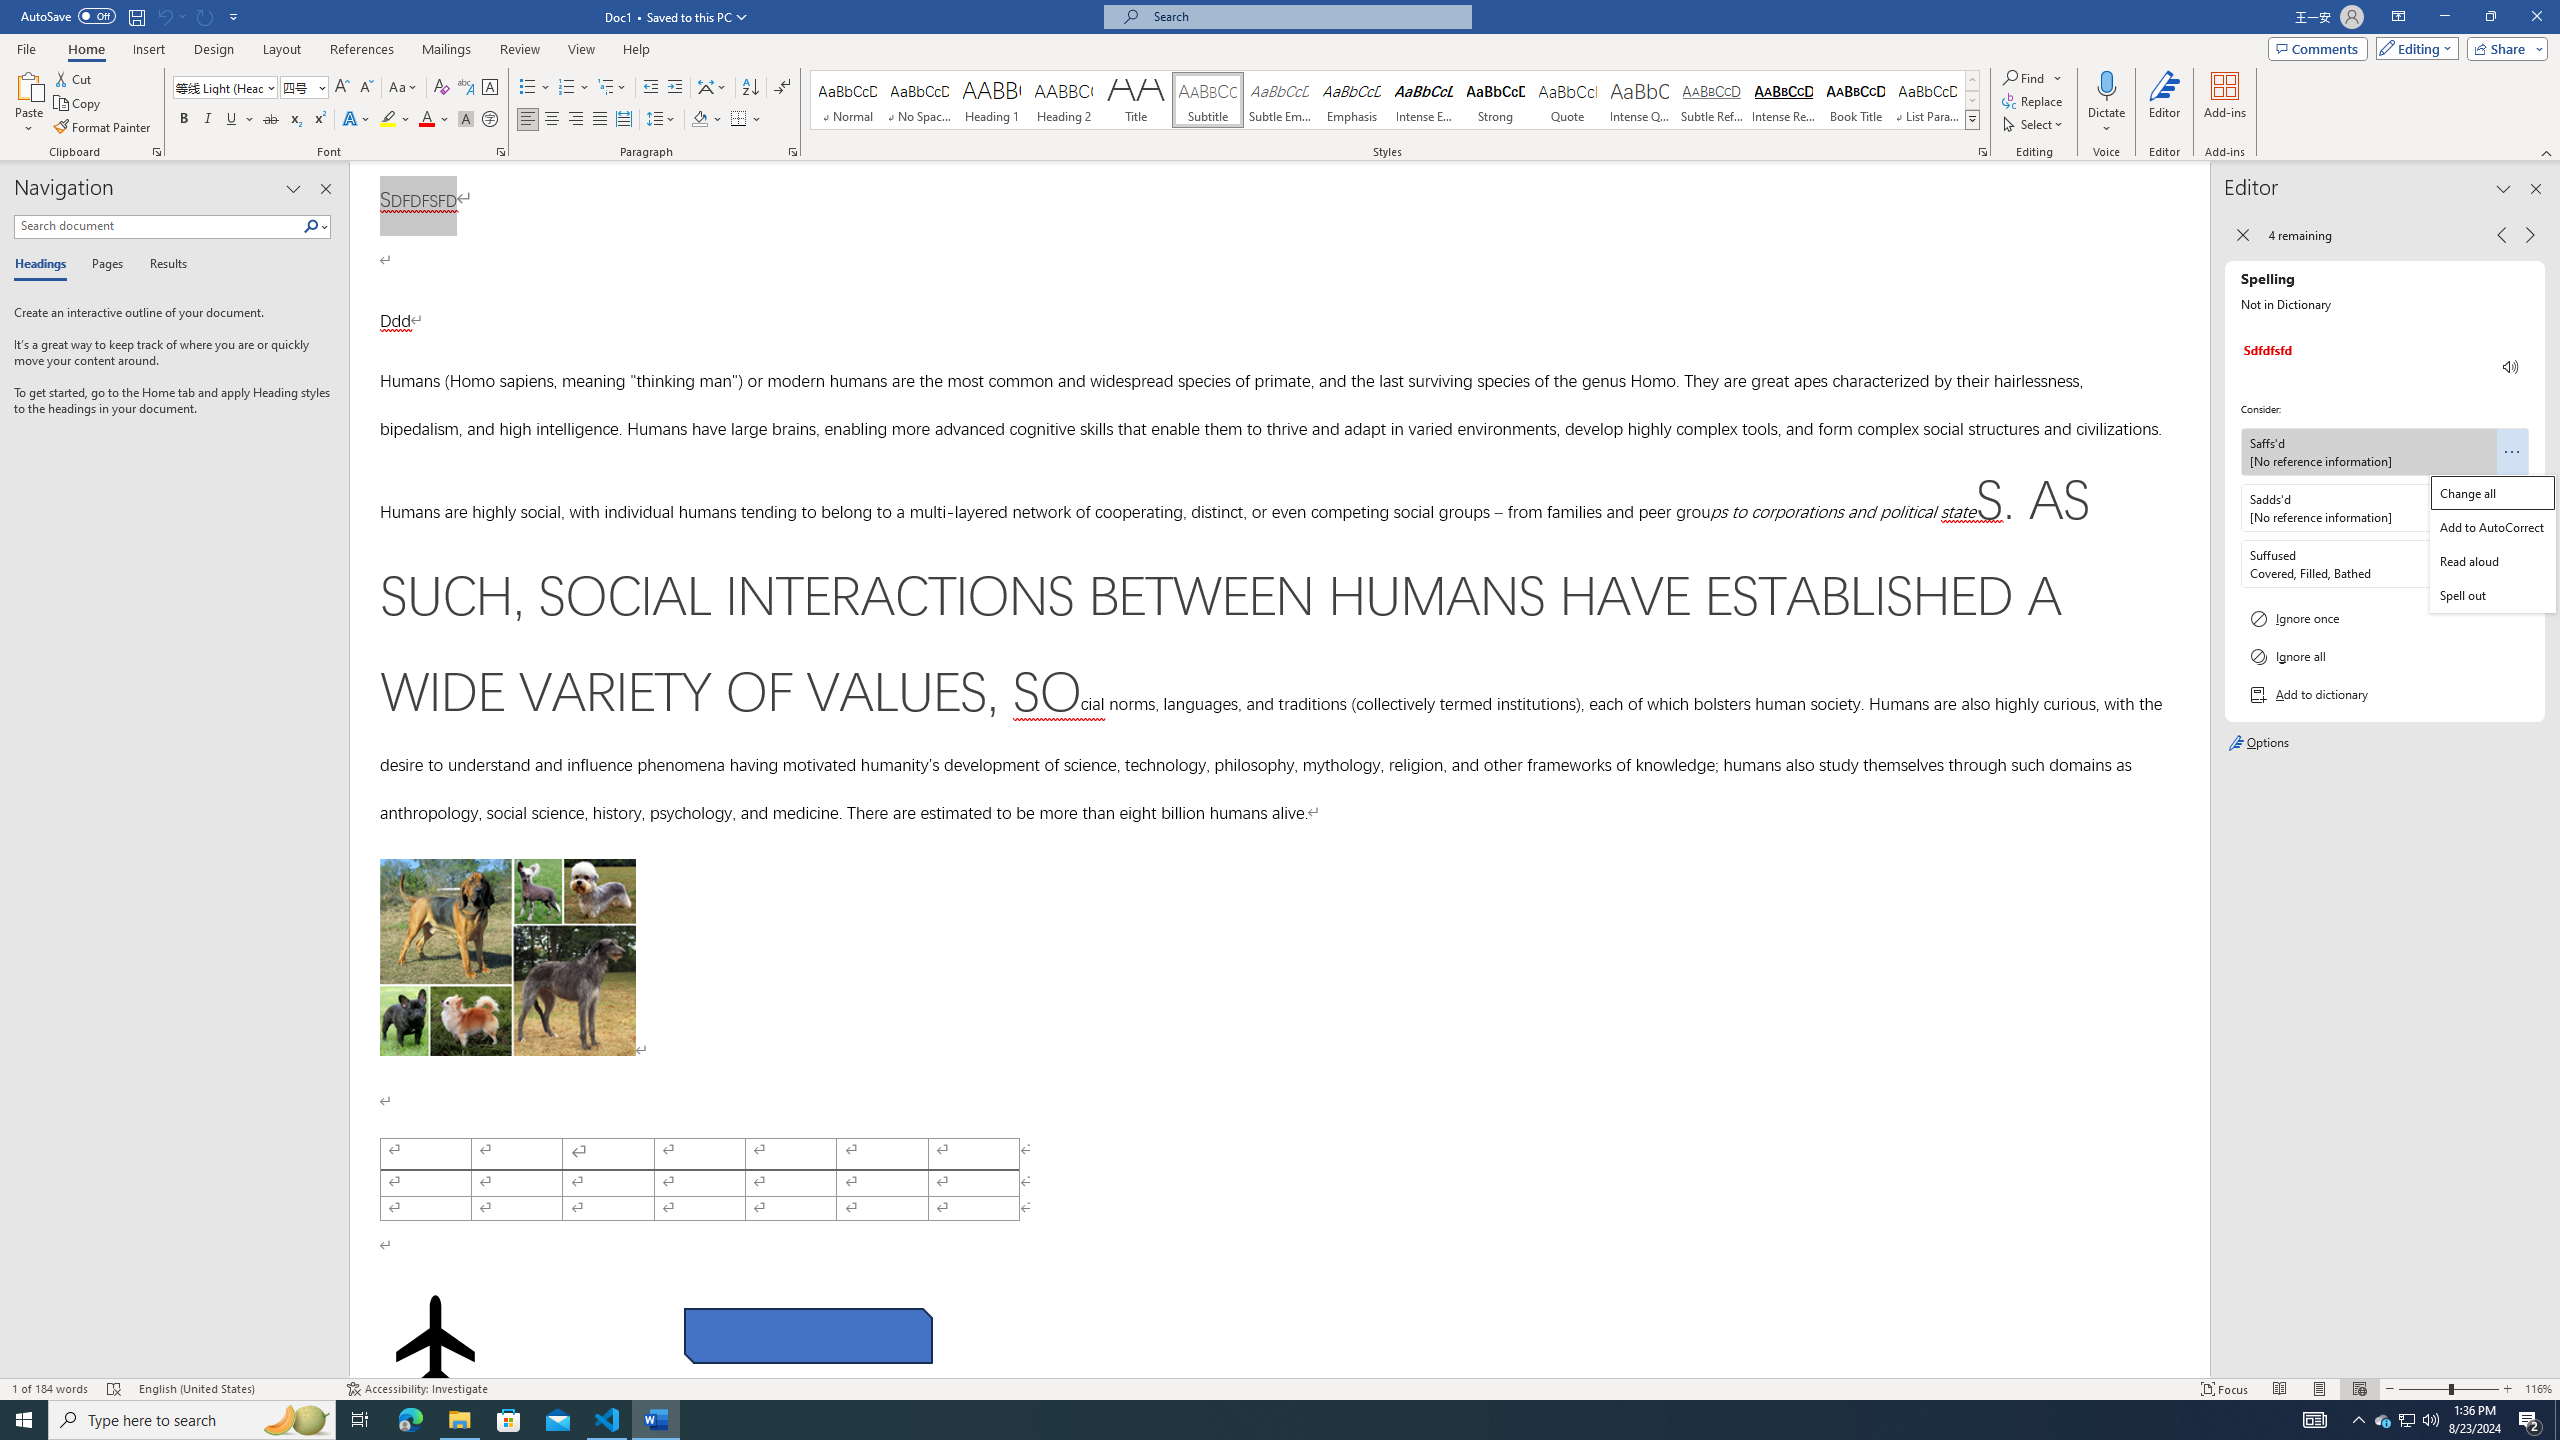  Describe the element at coordinates (426, 120) in the screenshot. I see `Font Color Red` at that location.